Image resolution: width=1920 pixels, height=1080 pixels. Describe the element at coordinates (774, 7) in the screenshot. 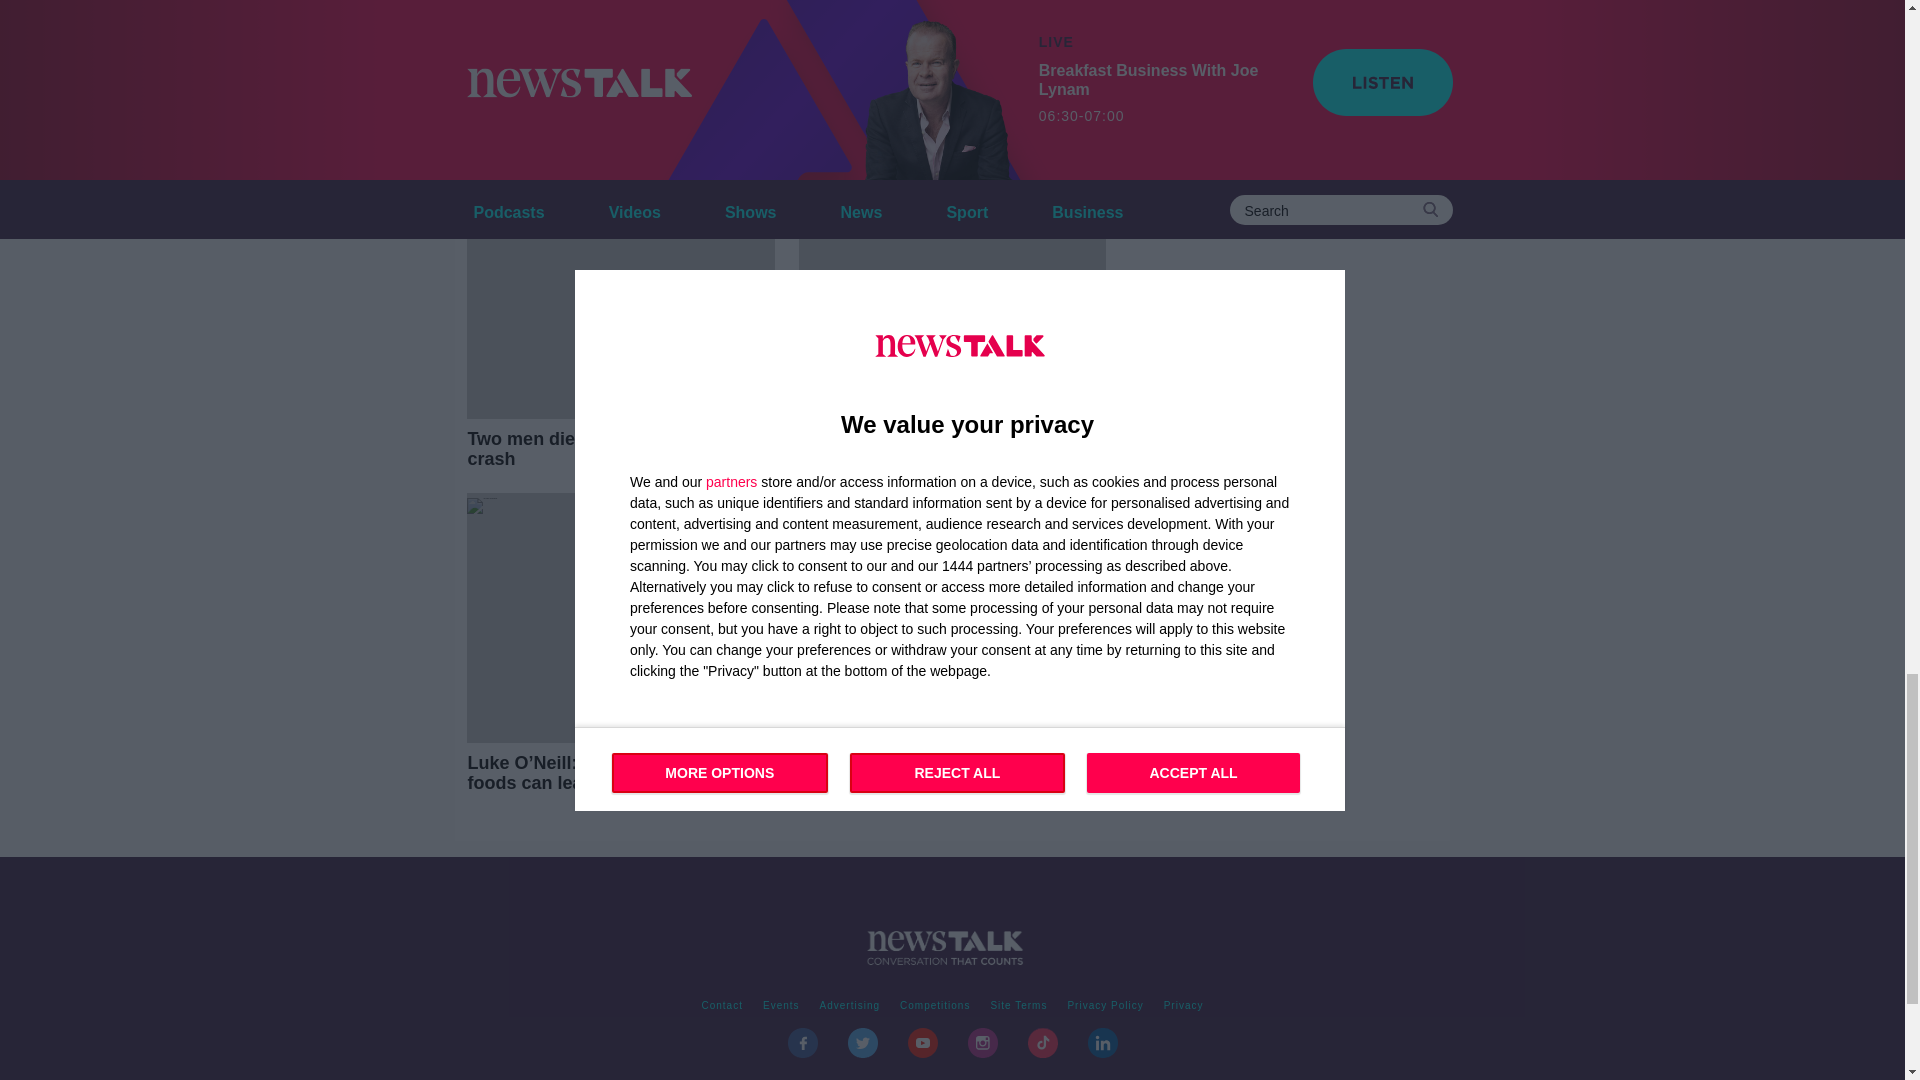

I see `CHARITY` at that location.